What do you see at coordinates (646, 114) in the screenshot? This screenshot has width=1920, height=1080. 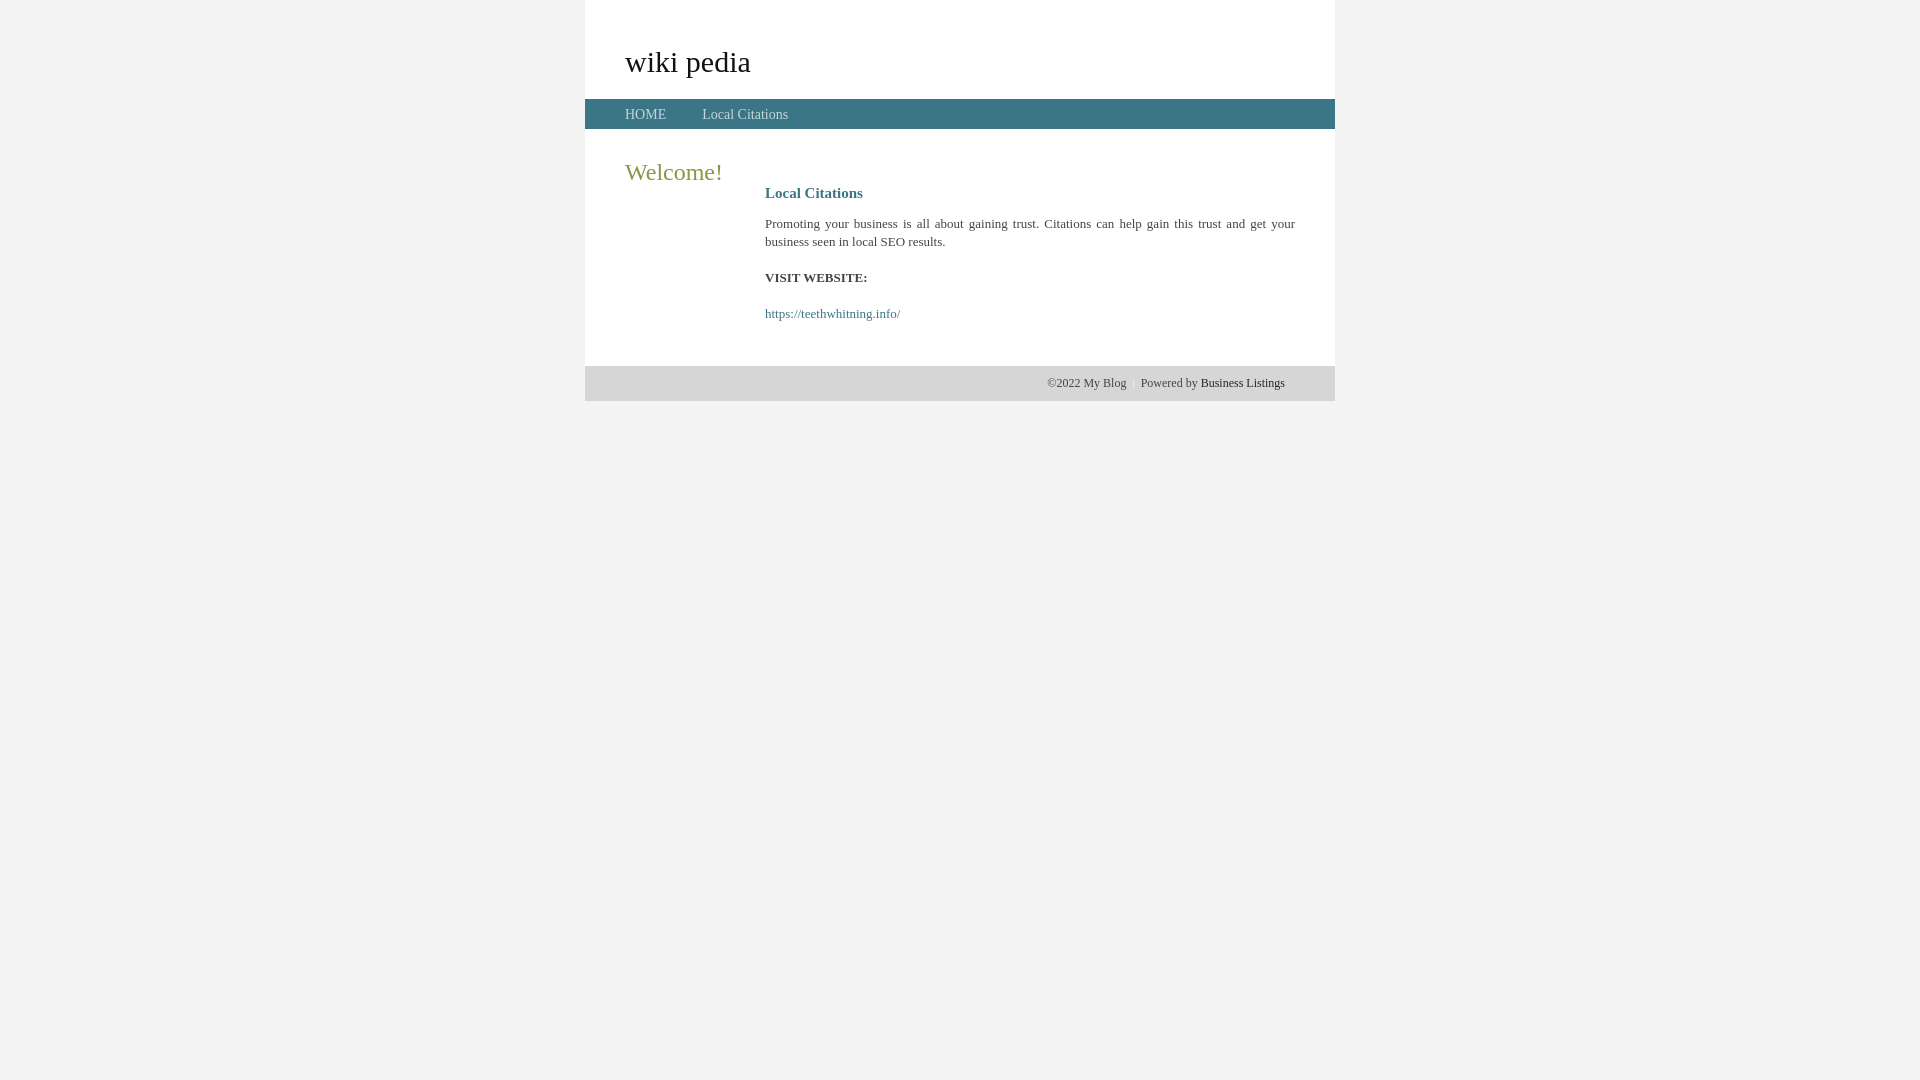 I see `HOME` at bounding box center [646, 114].